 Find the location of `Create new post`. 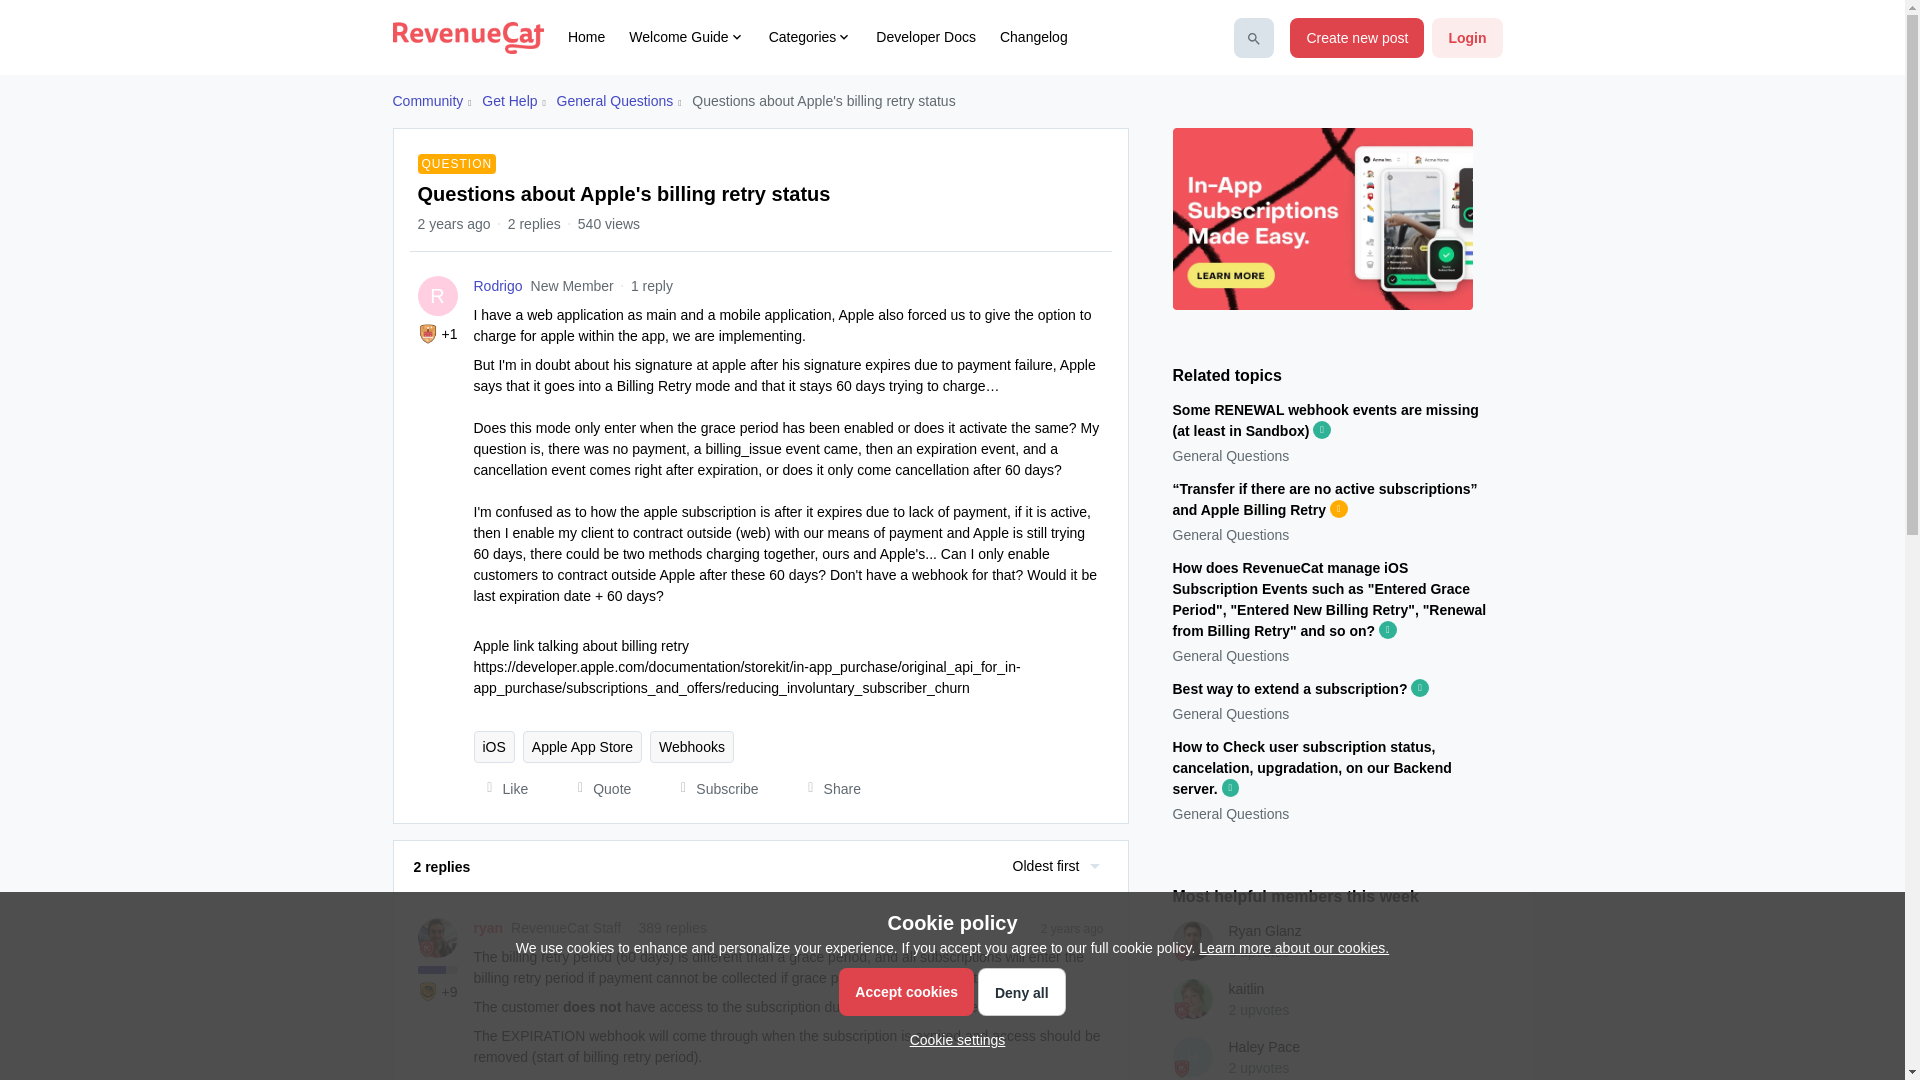

Create new post is located at coordinates (1357, 38).